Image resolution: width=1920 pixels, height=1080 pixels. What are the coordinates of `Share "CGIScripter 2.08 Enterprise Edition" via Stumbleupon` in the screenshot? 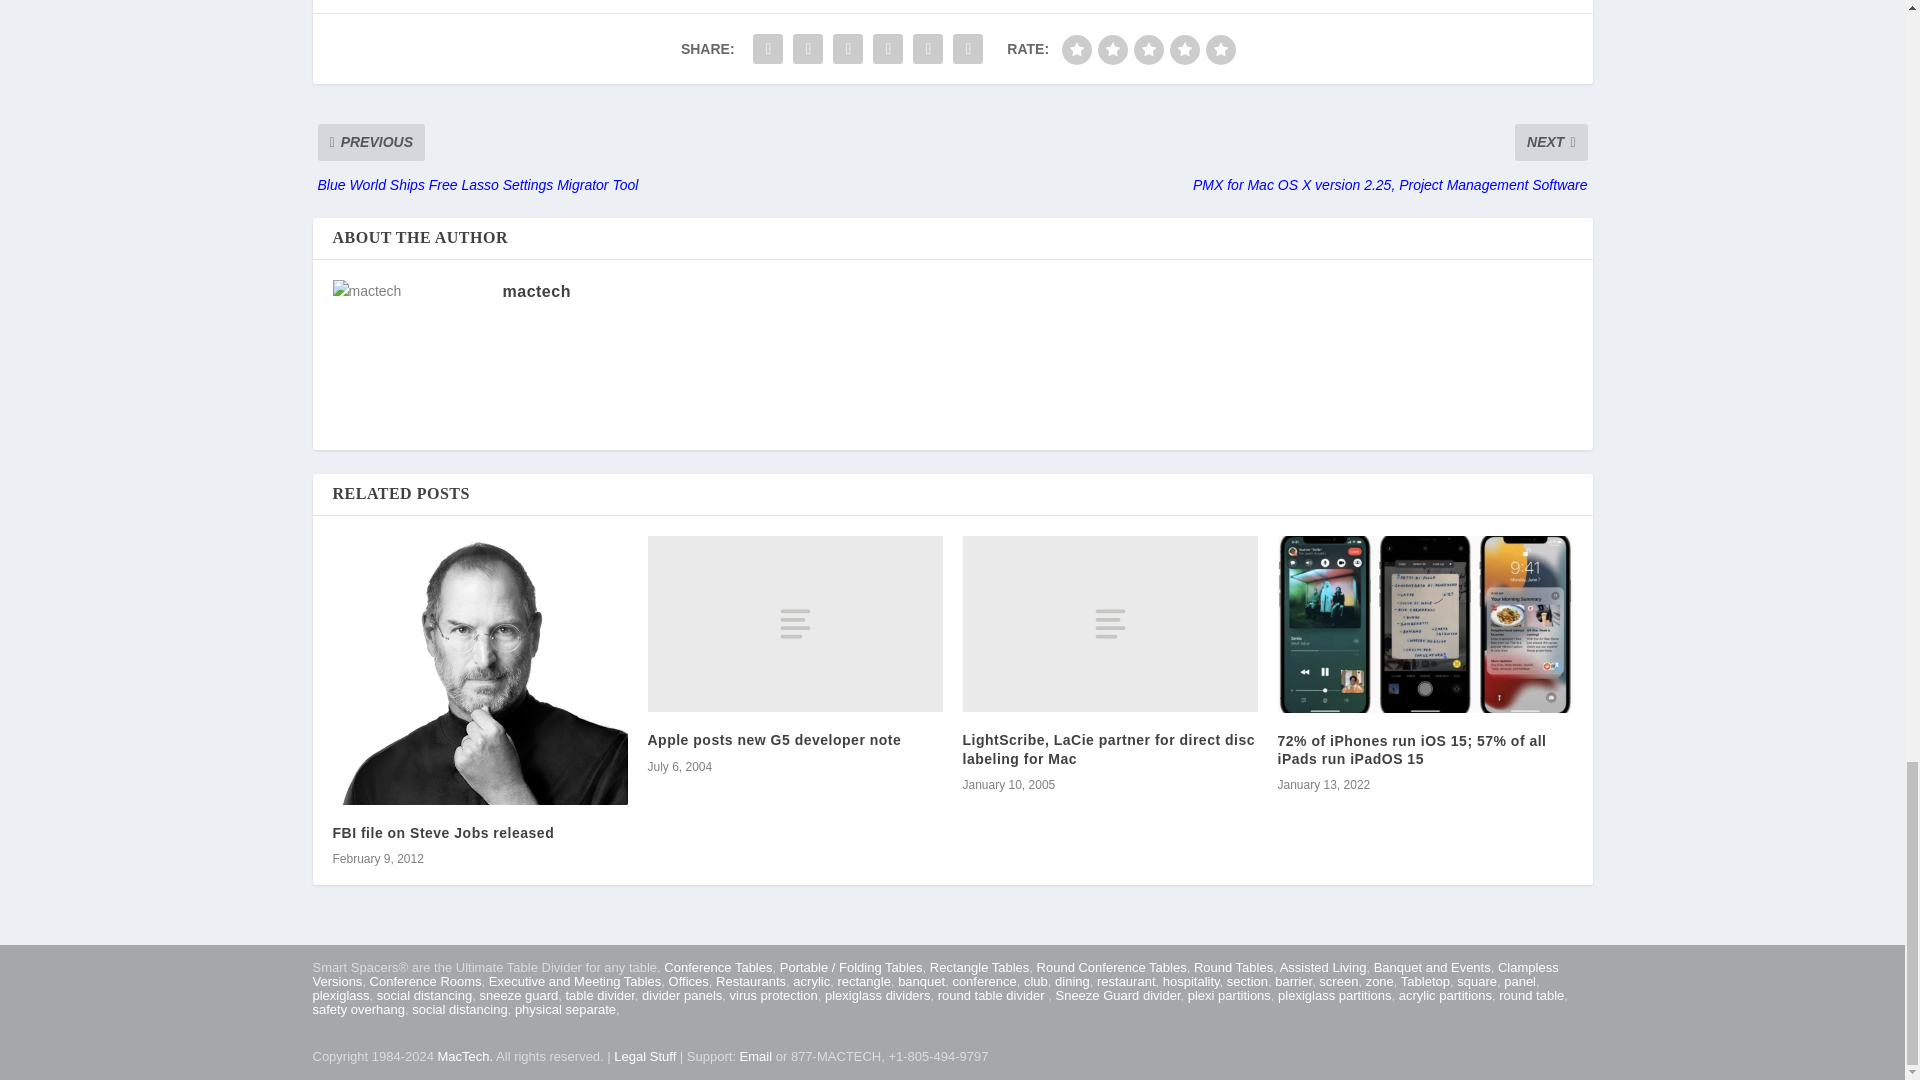 It's located at (928, 49).